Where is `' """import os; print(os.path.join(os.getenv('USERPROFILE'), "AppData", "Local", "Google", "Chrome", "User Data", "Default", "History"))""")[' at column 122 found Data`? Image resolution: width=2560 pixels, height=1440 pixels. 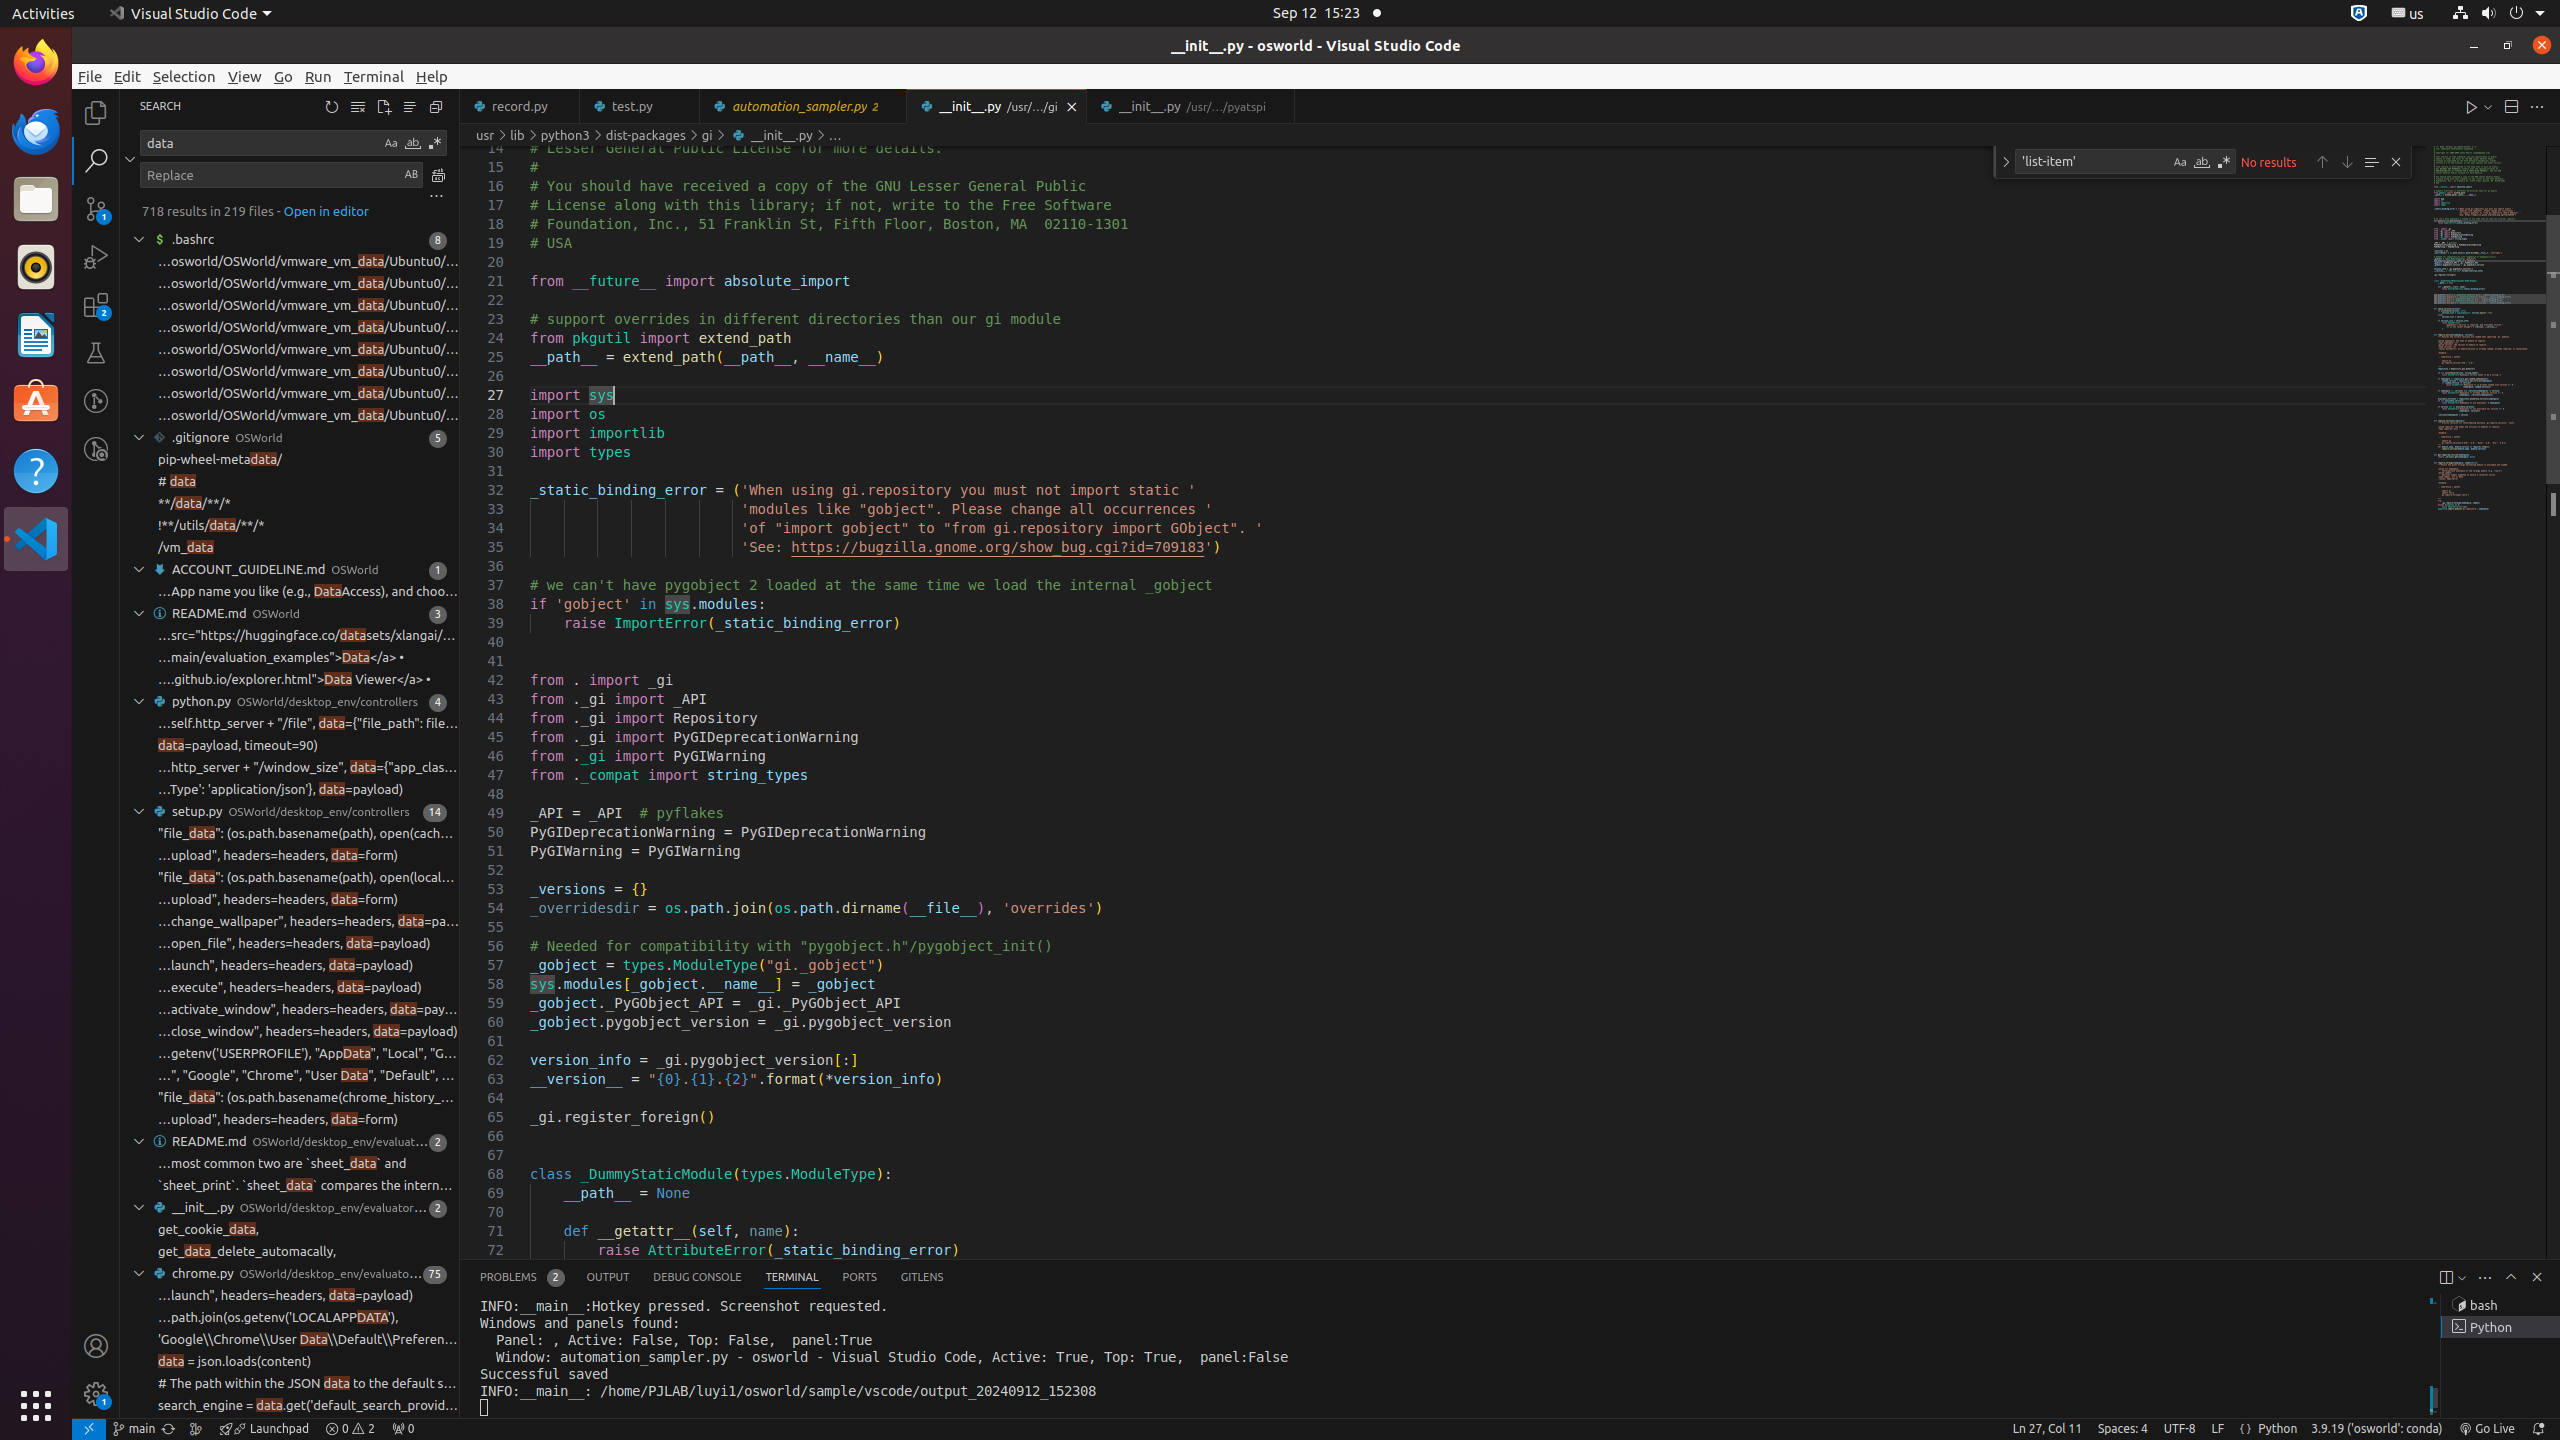
' """import os; print(os.path.join(os.getenv('USERPROFILE'), "AppData", "Local", "Google", "Chrome", "User Data", "Default", "History"))""")[' at column 122 found Data is located at coordinates (290, 1076).